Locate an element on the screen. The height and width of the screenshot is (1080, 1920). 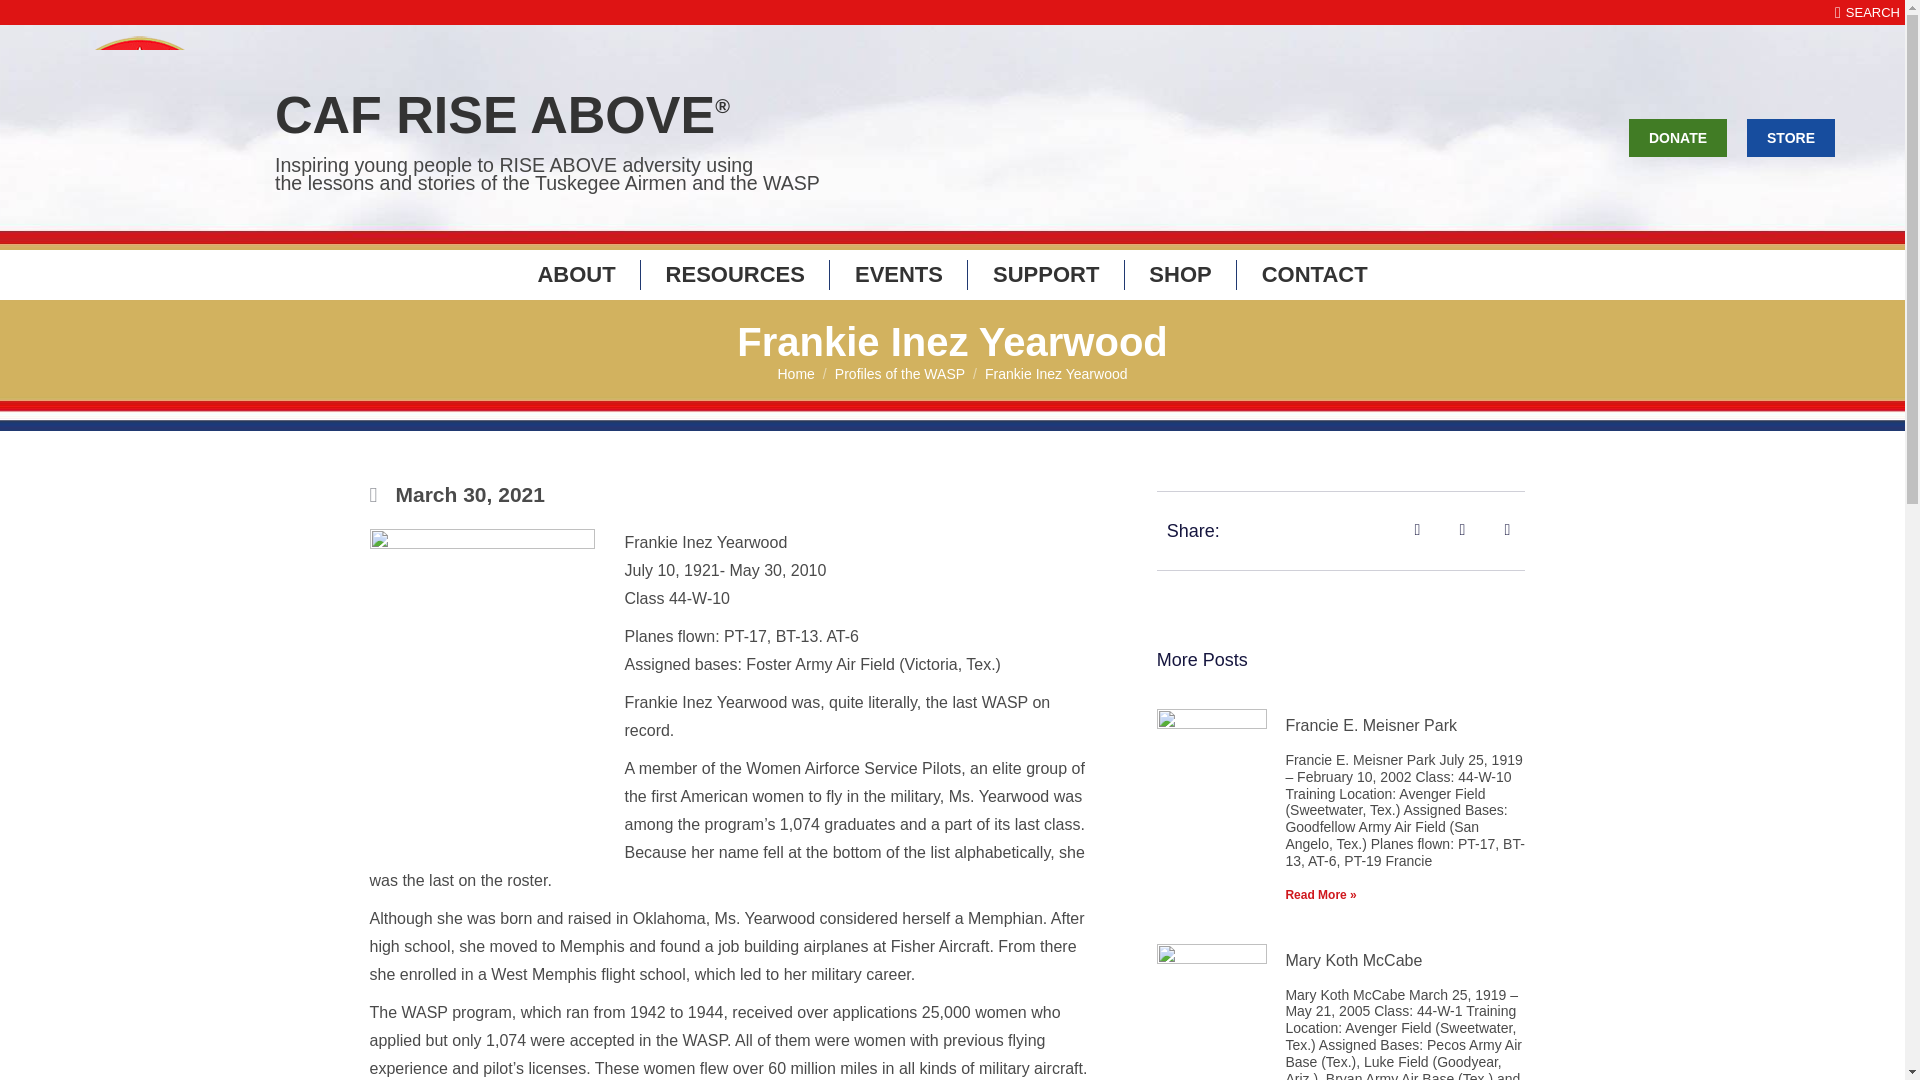
Home is located at coordinates (796, 374).